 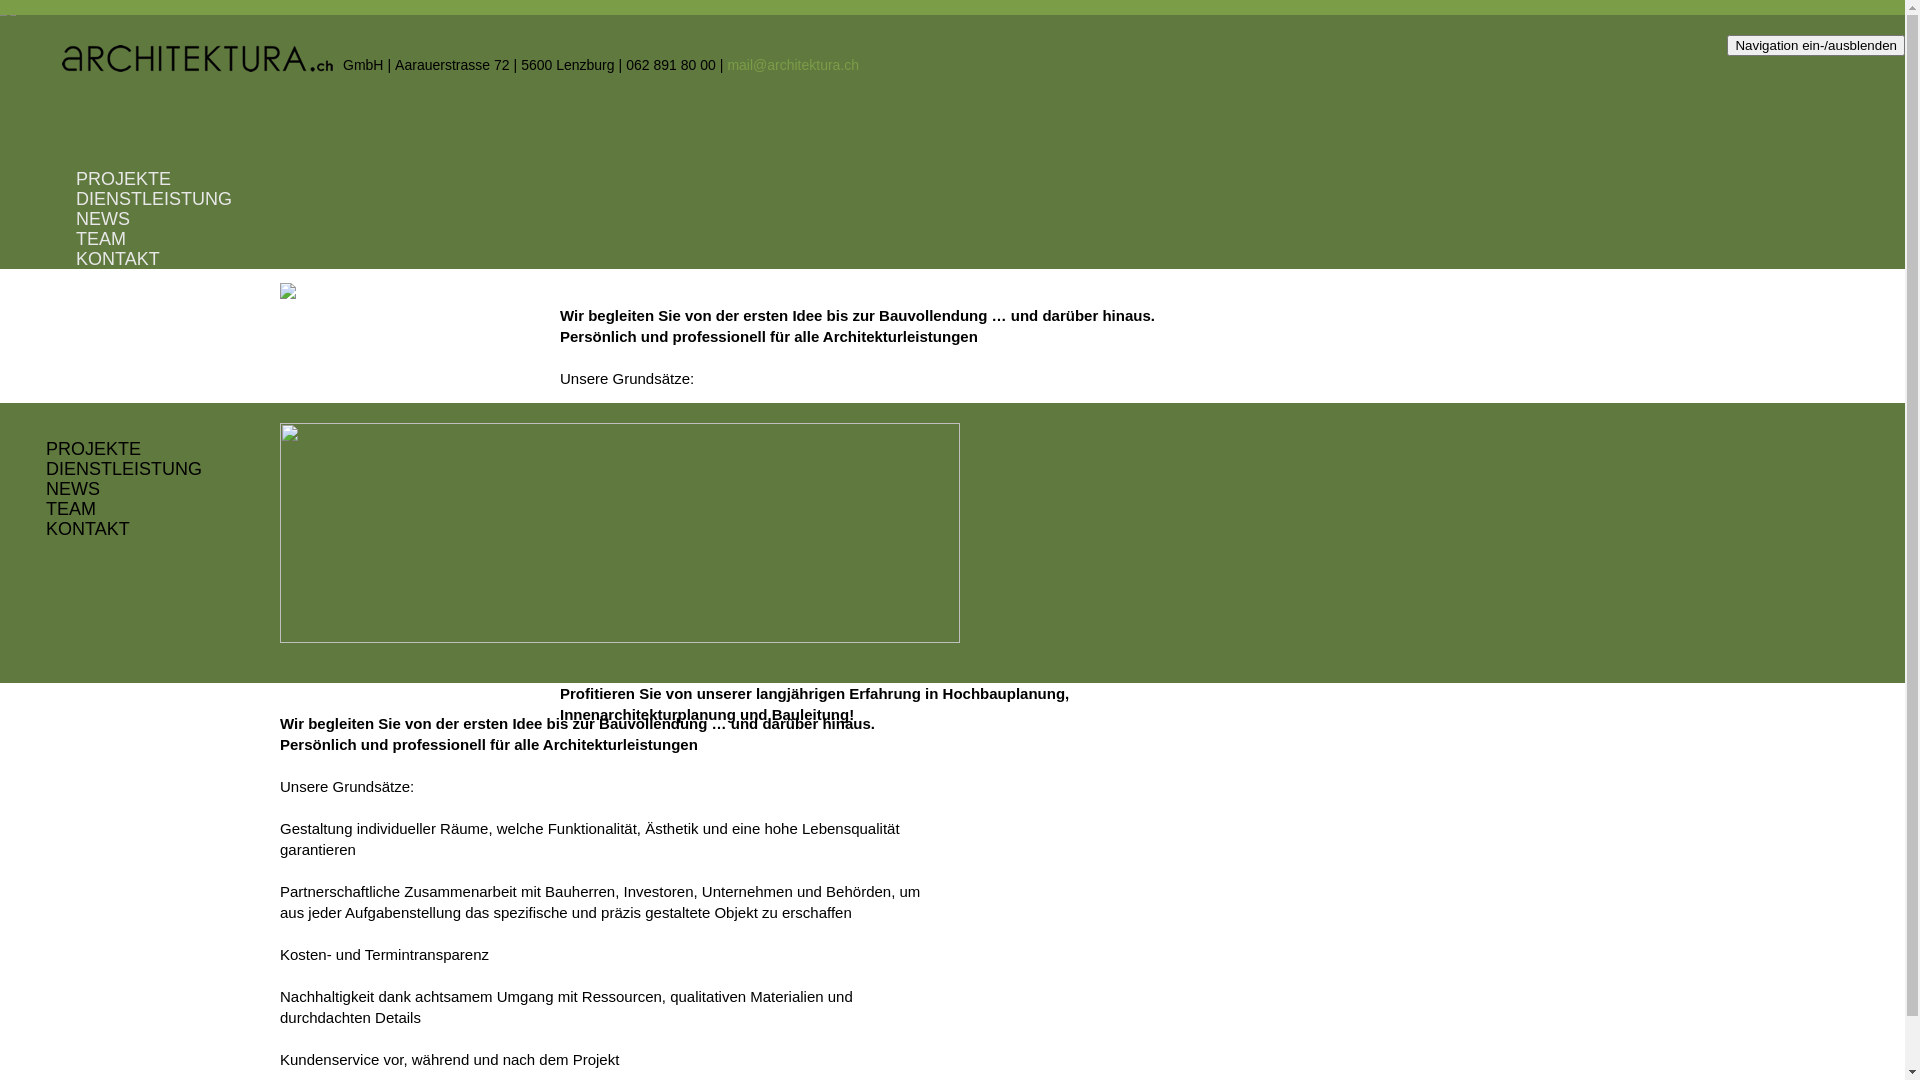 What do you see at coordinates (124, 179) in the screenshot?
I see `PROJEKTE` at bounding box center [124, 179].